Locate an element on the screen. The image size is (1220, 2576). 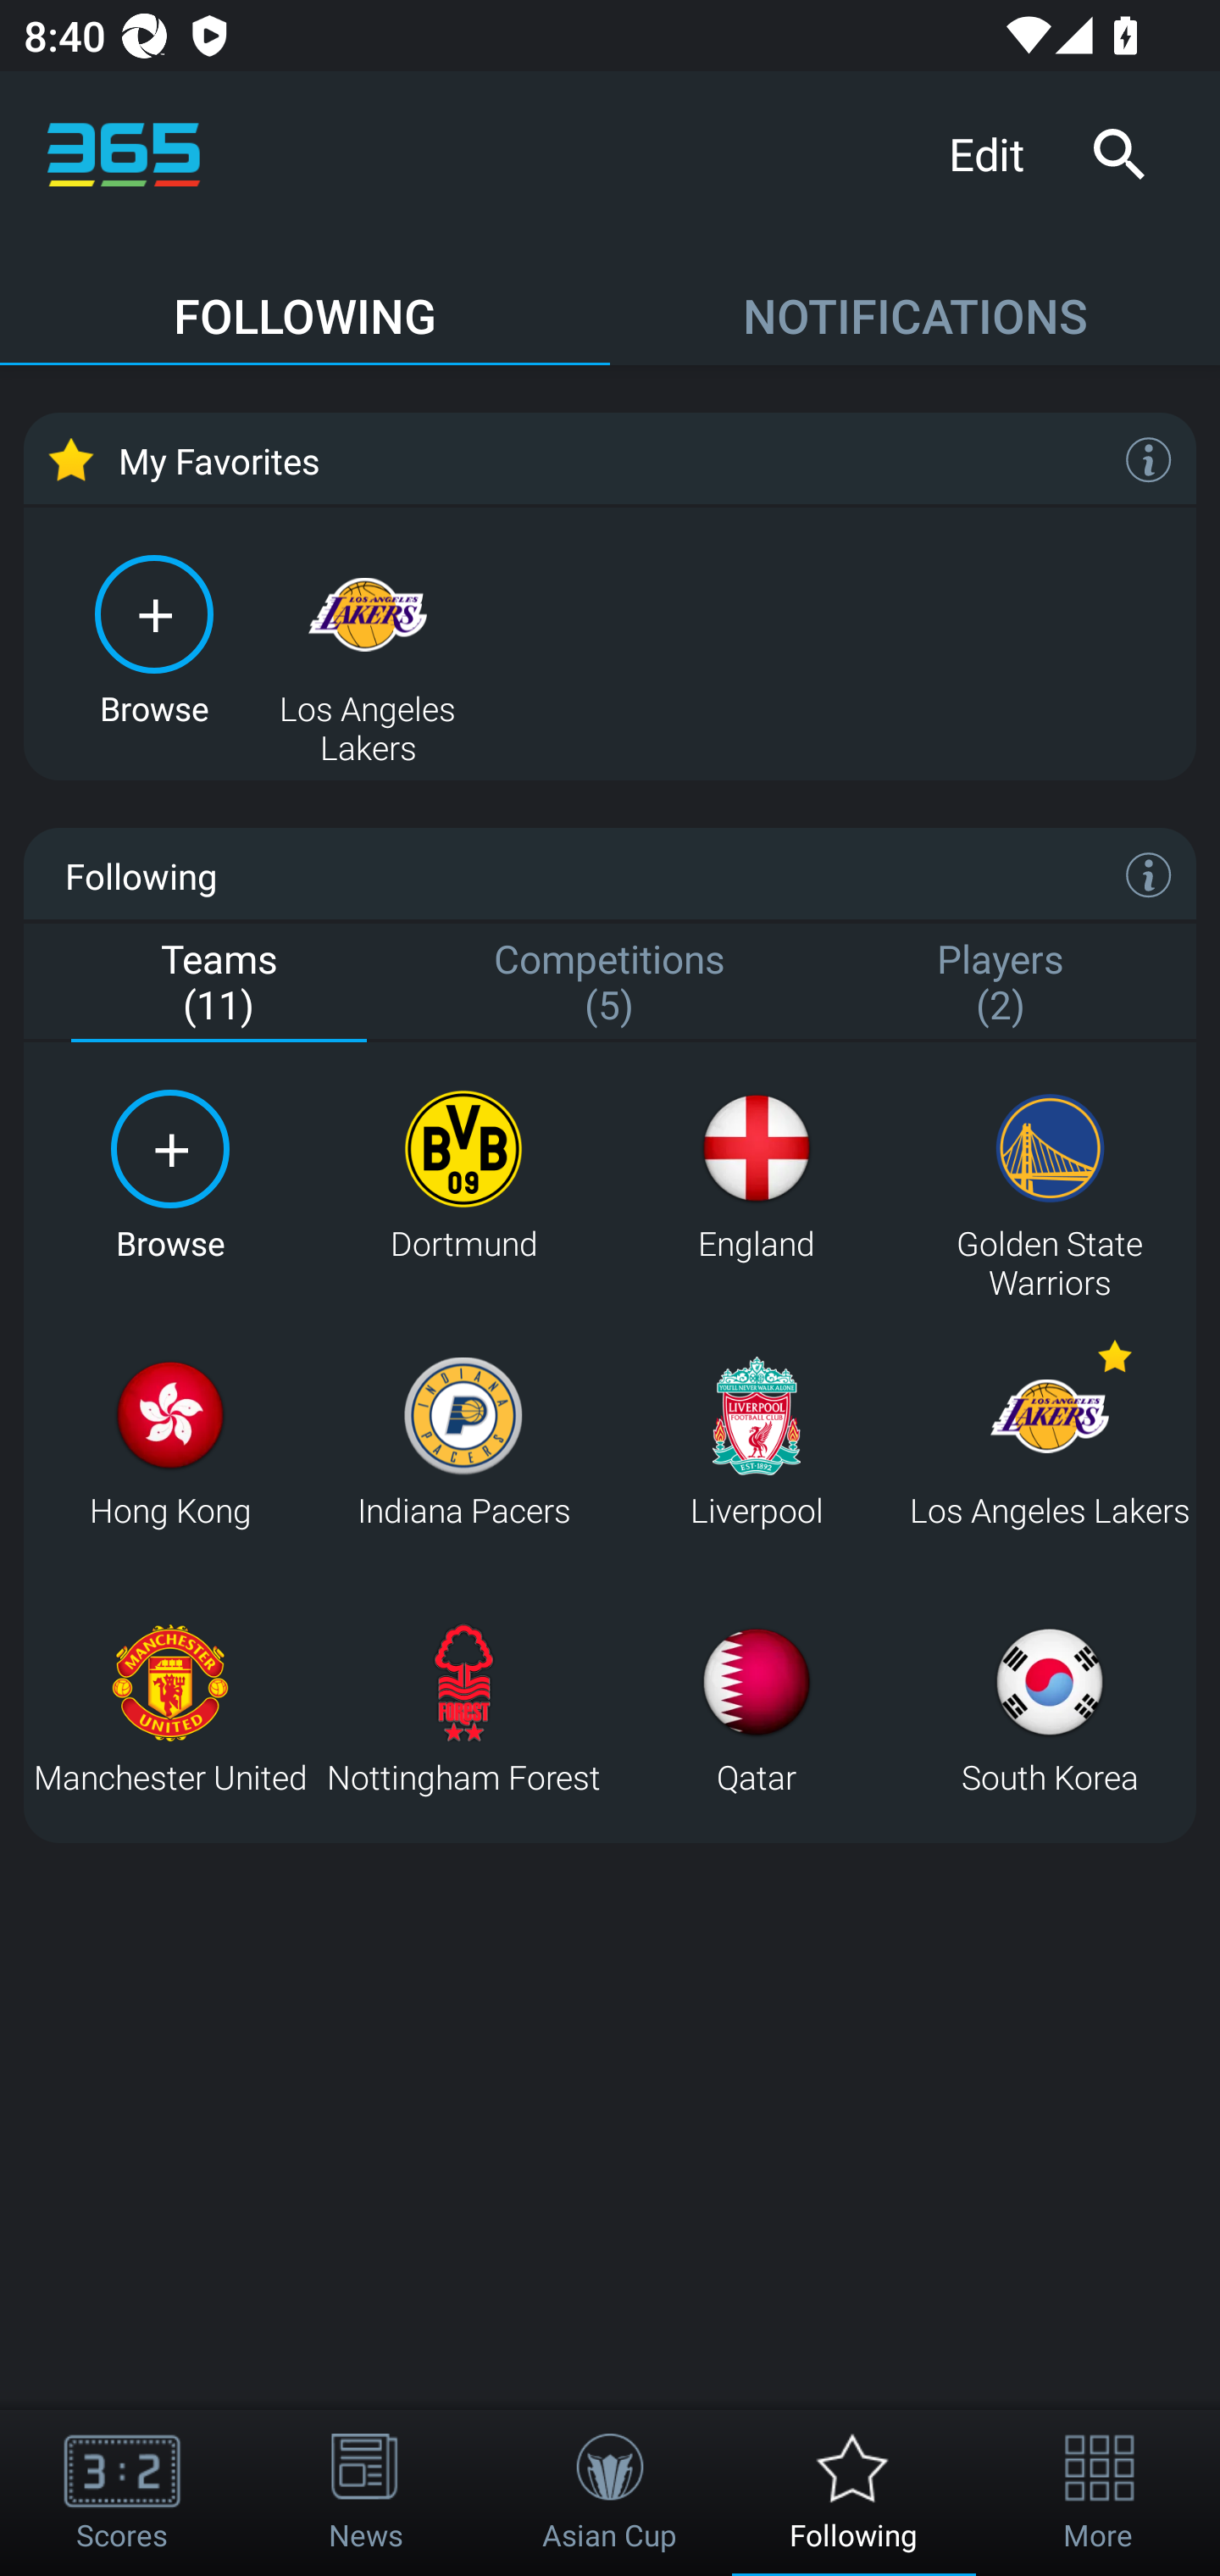
Los Angeles Lakers is located at coordinates (368, 637).